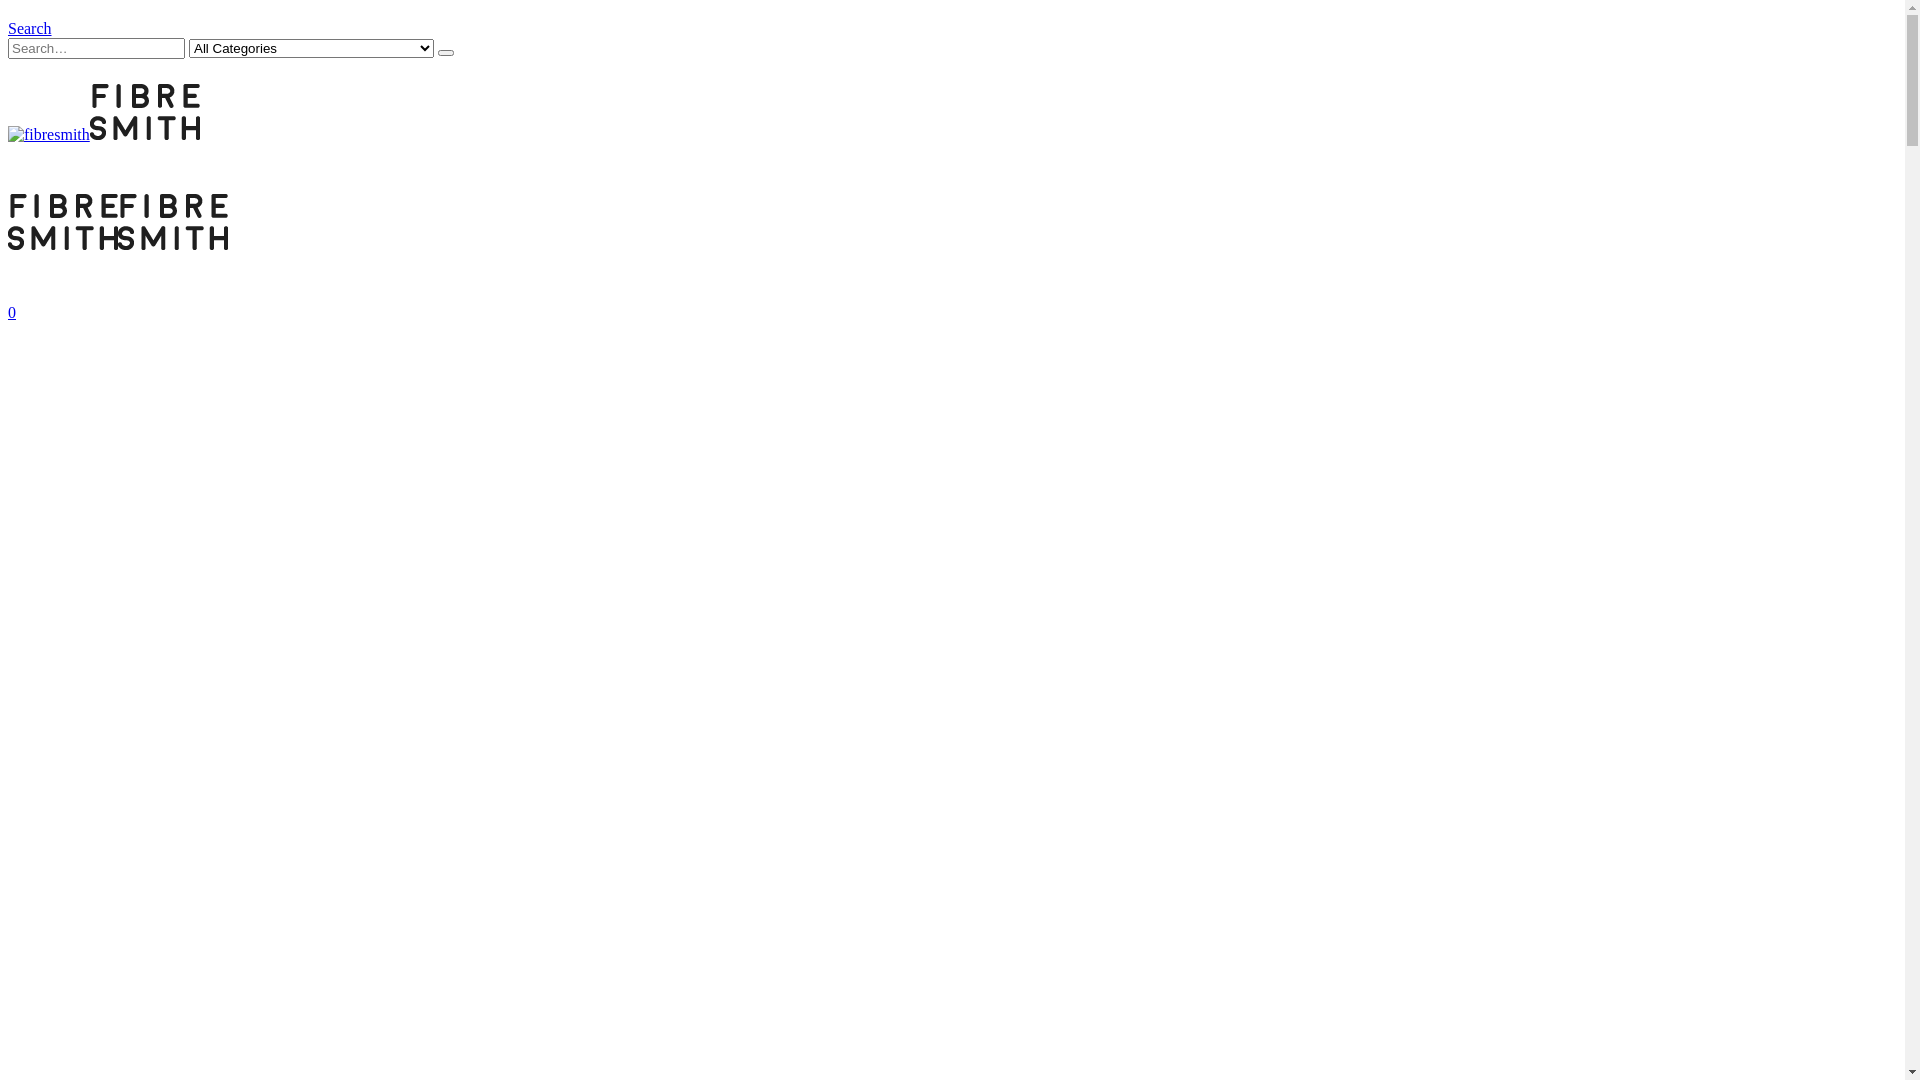  Describe the element at coordinates (12, 312) in the screenshot. I see `0` at that location.